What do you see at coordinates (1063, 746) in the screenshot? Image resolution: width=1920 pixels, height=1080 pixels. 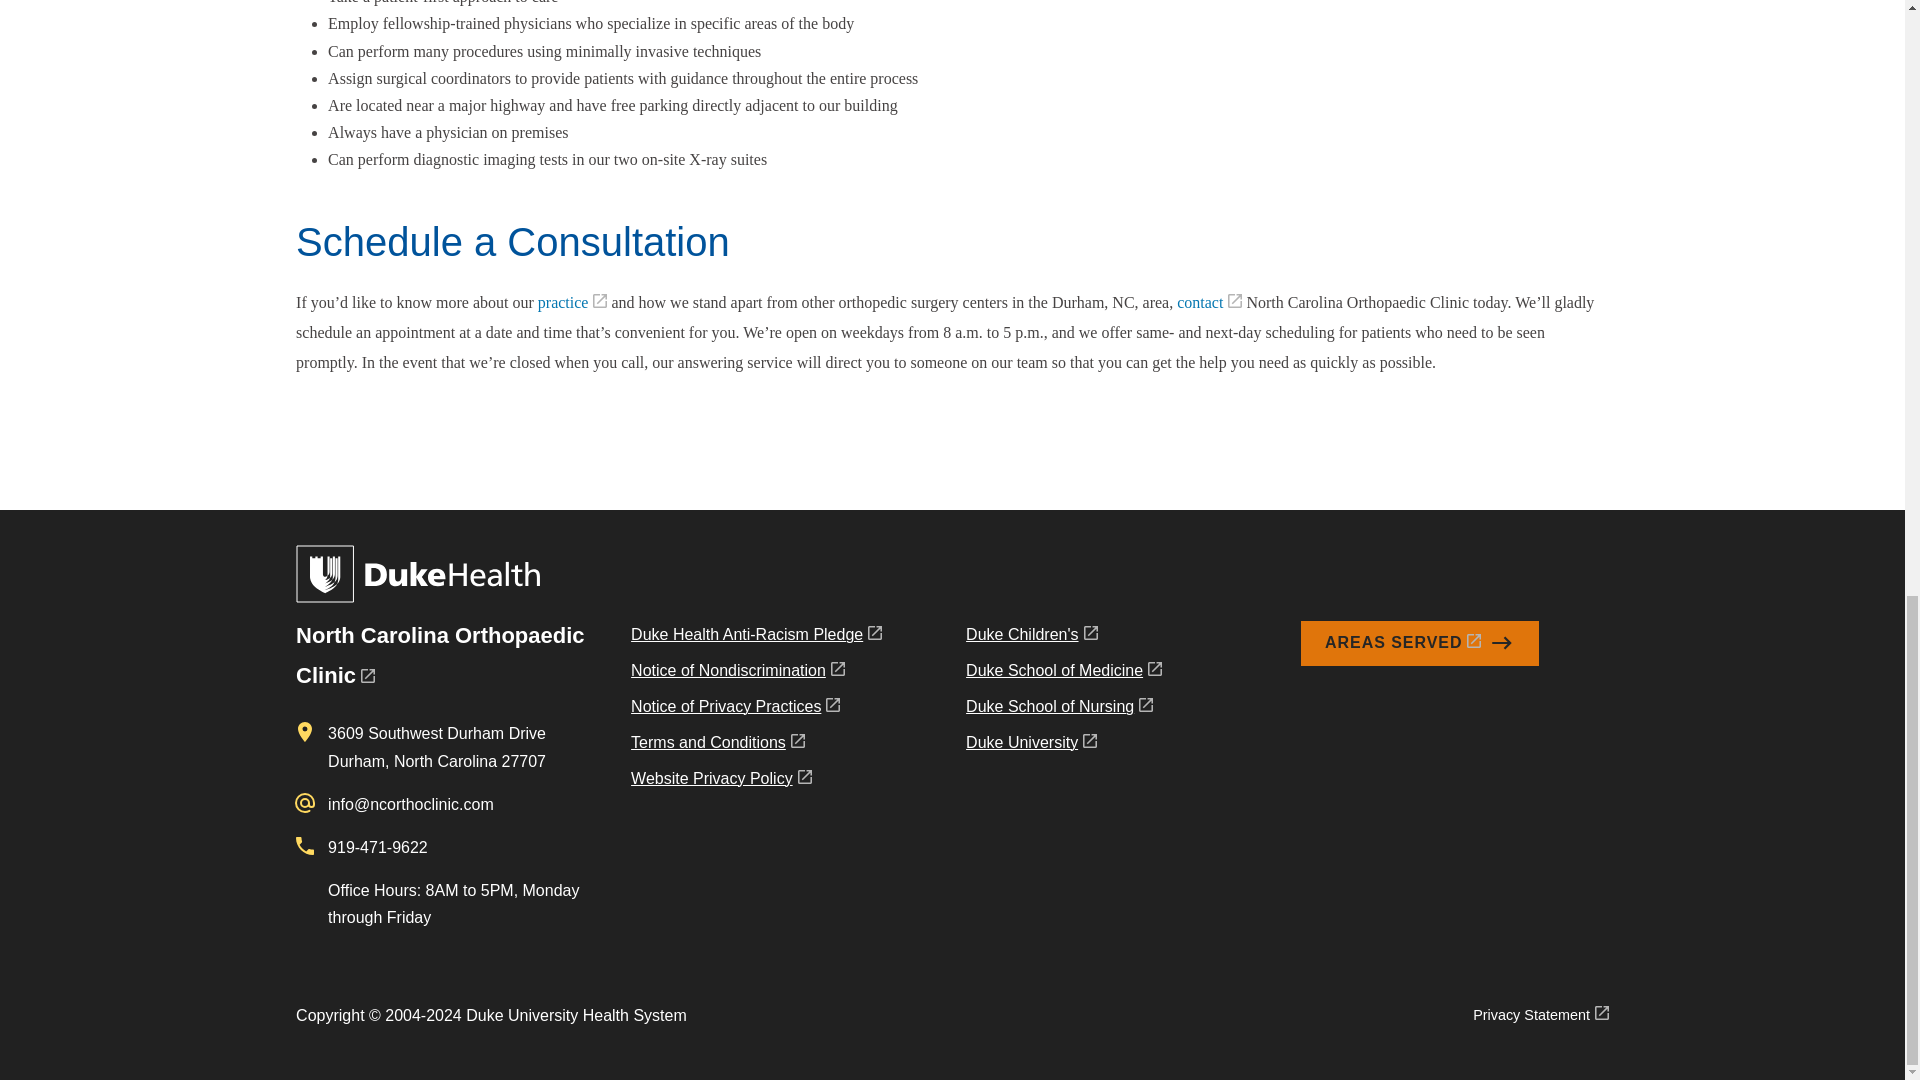 I see `Duke University` at bounding box center [1063, 746].